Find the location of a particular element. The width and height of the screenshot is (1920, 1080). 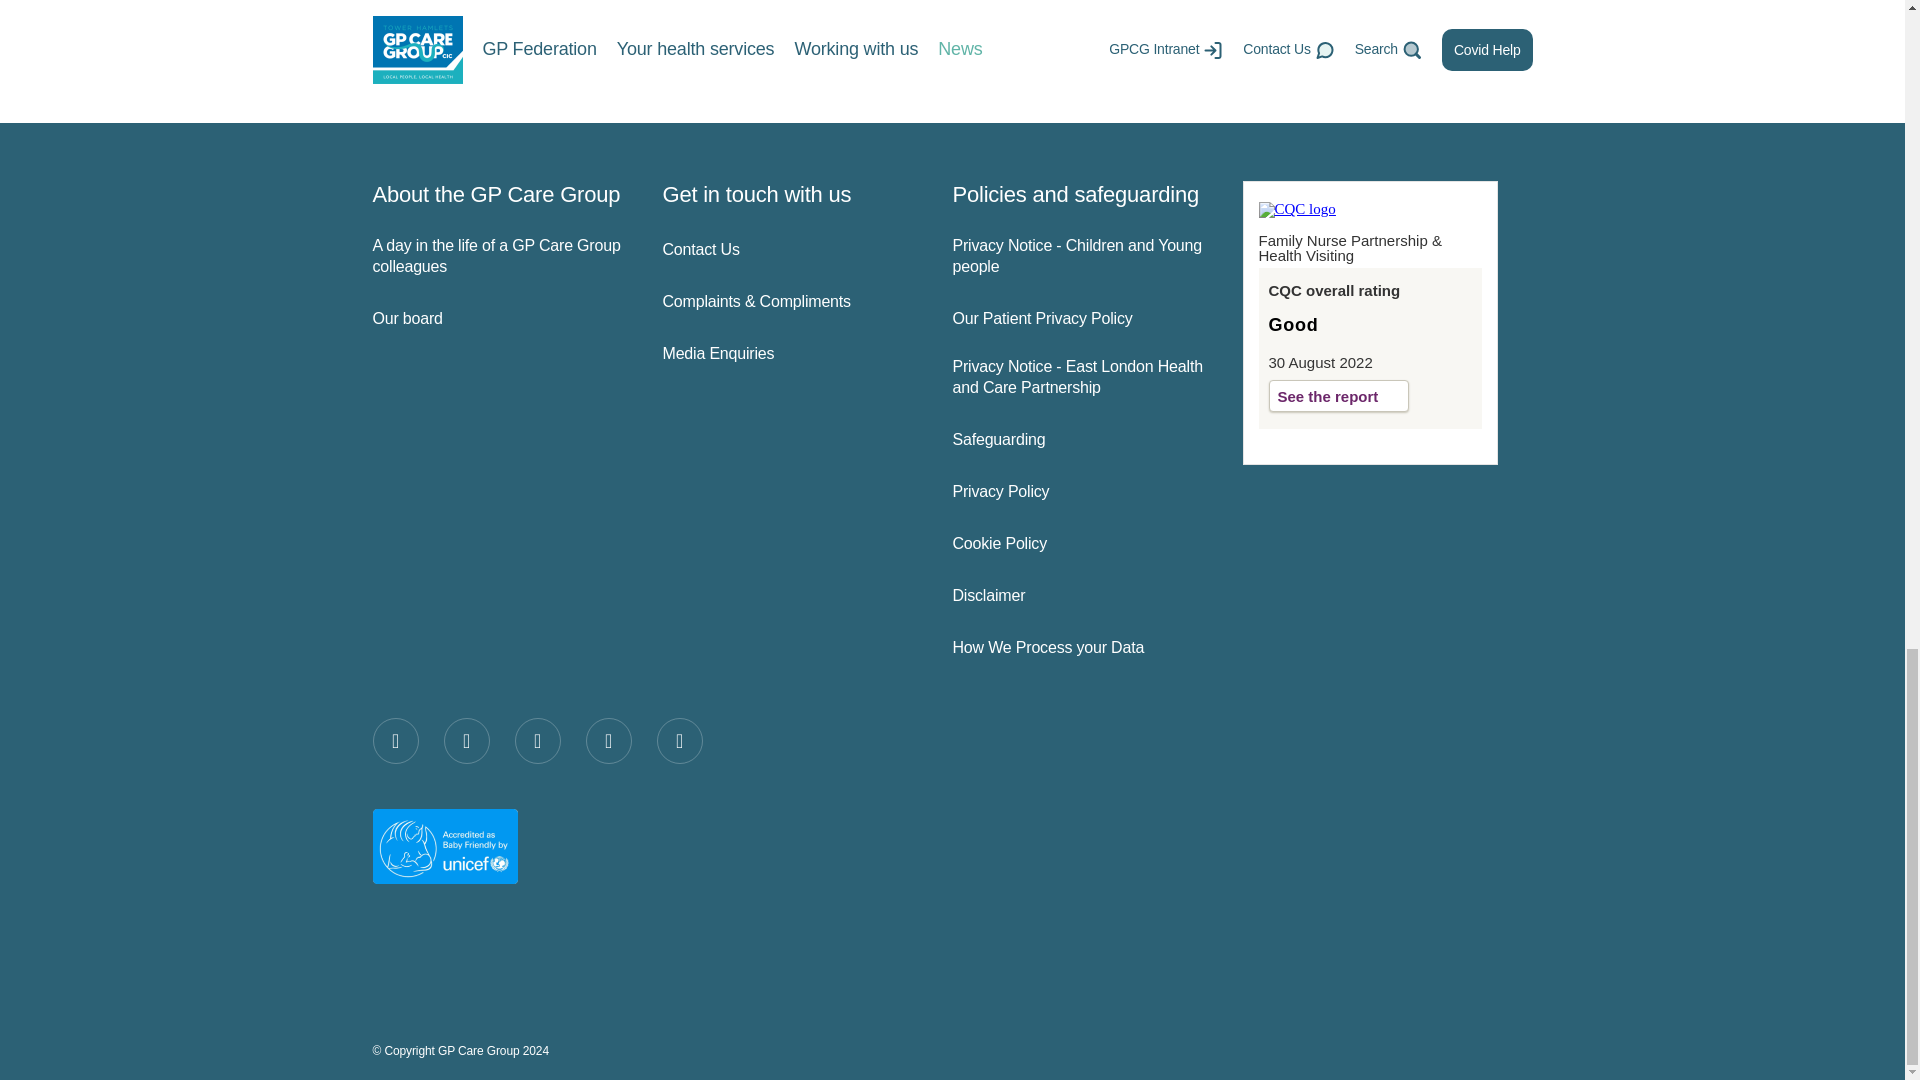

Youtube is located at coordinates (679, 740).